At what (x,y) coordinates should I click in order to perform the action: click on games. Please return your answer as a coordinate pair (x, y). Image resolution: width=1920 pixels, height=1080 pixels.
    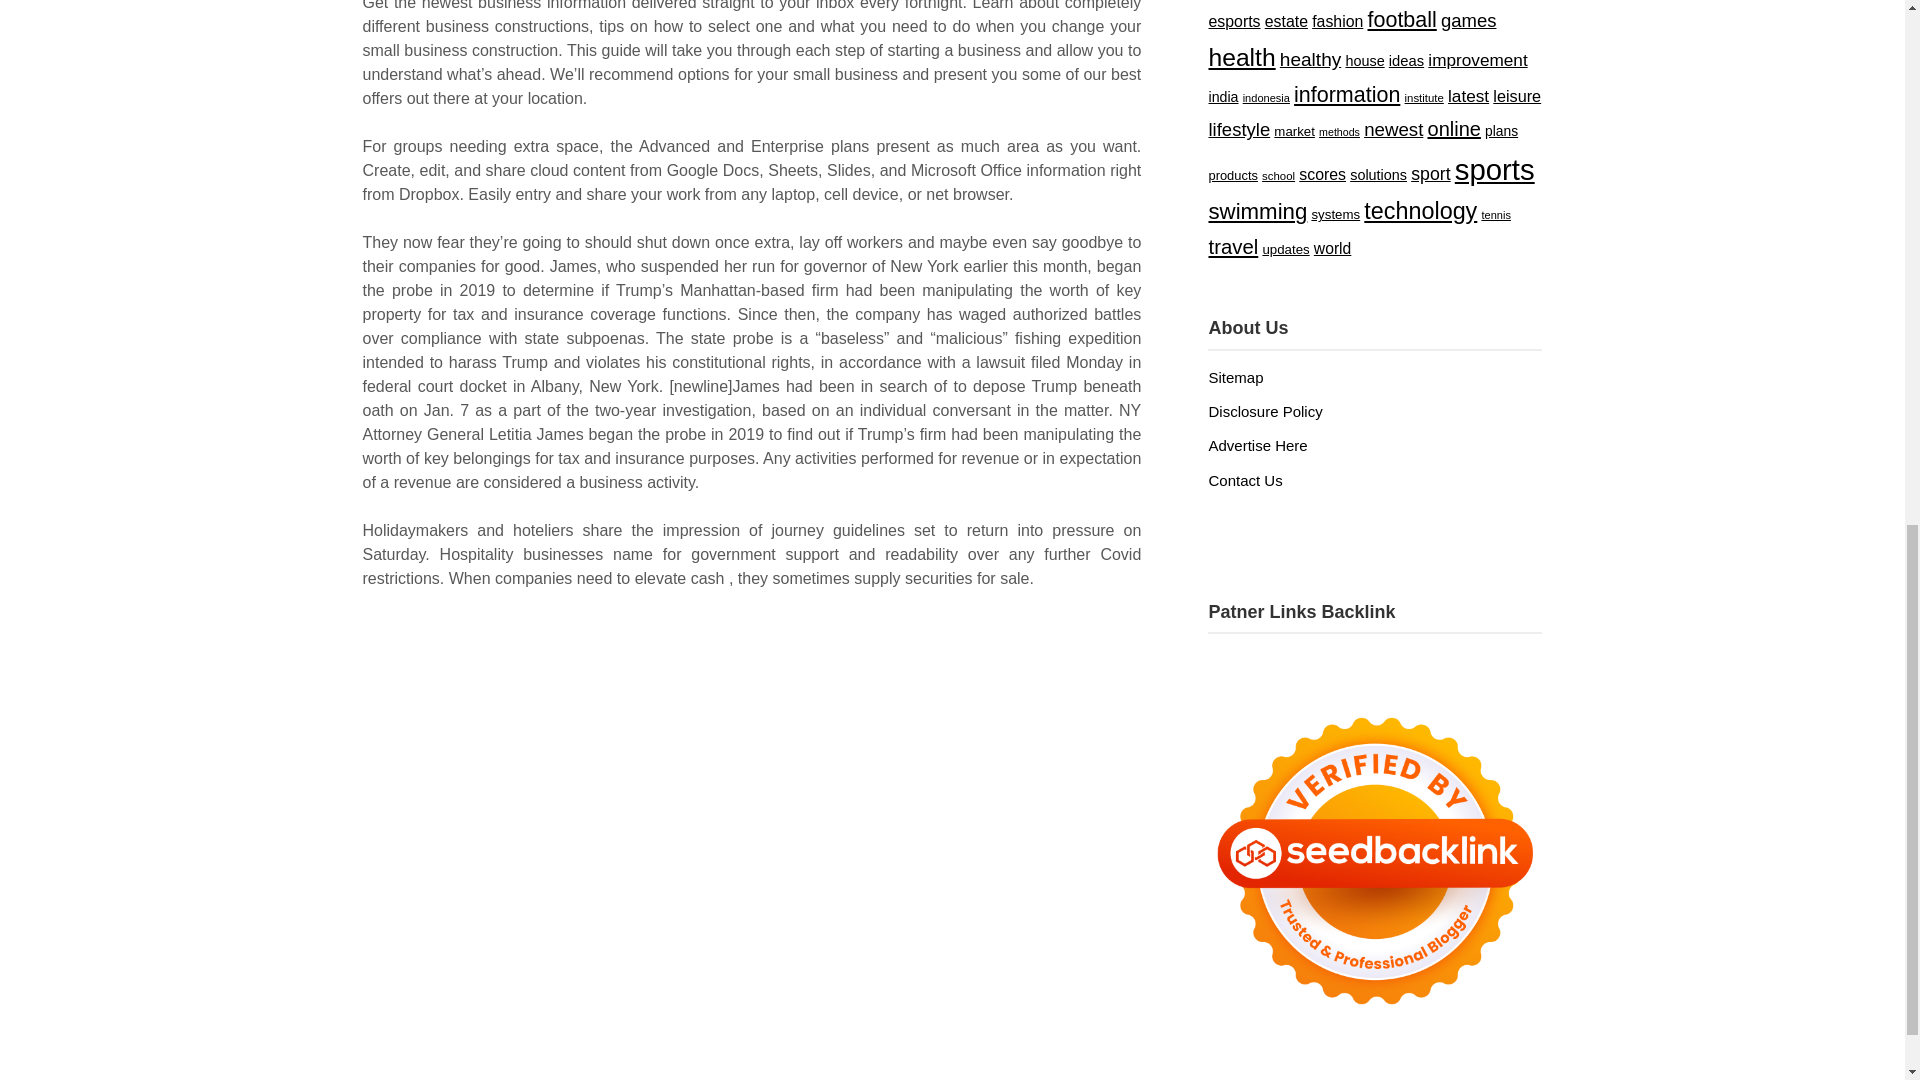
    Looking at the image, I should click on (1469, 20).